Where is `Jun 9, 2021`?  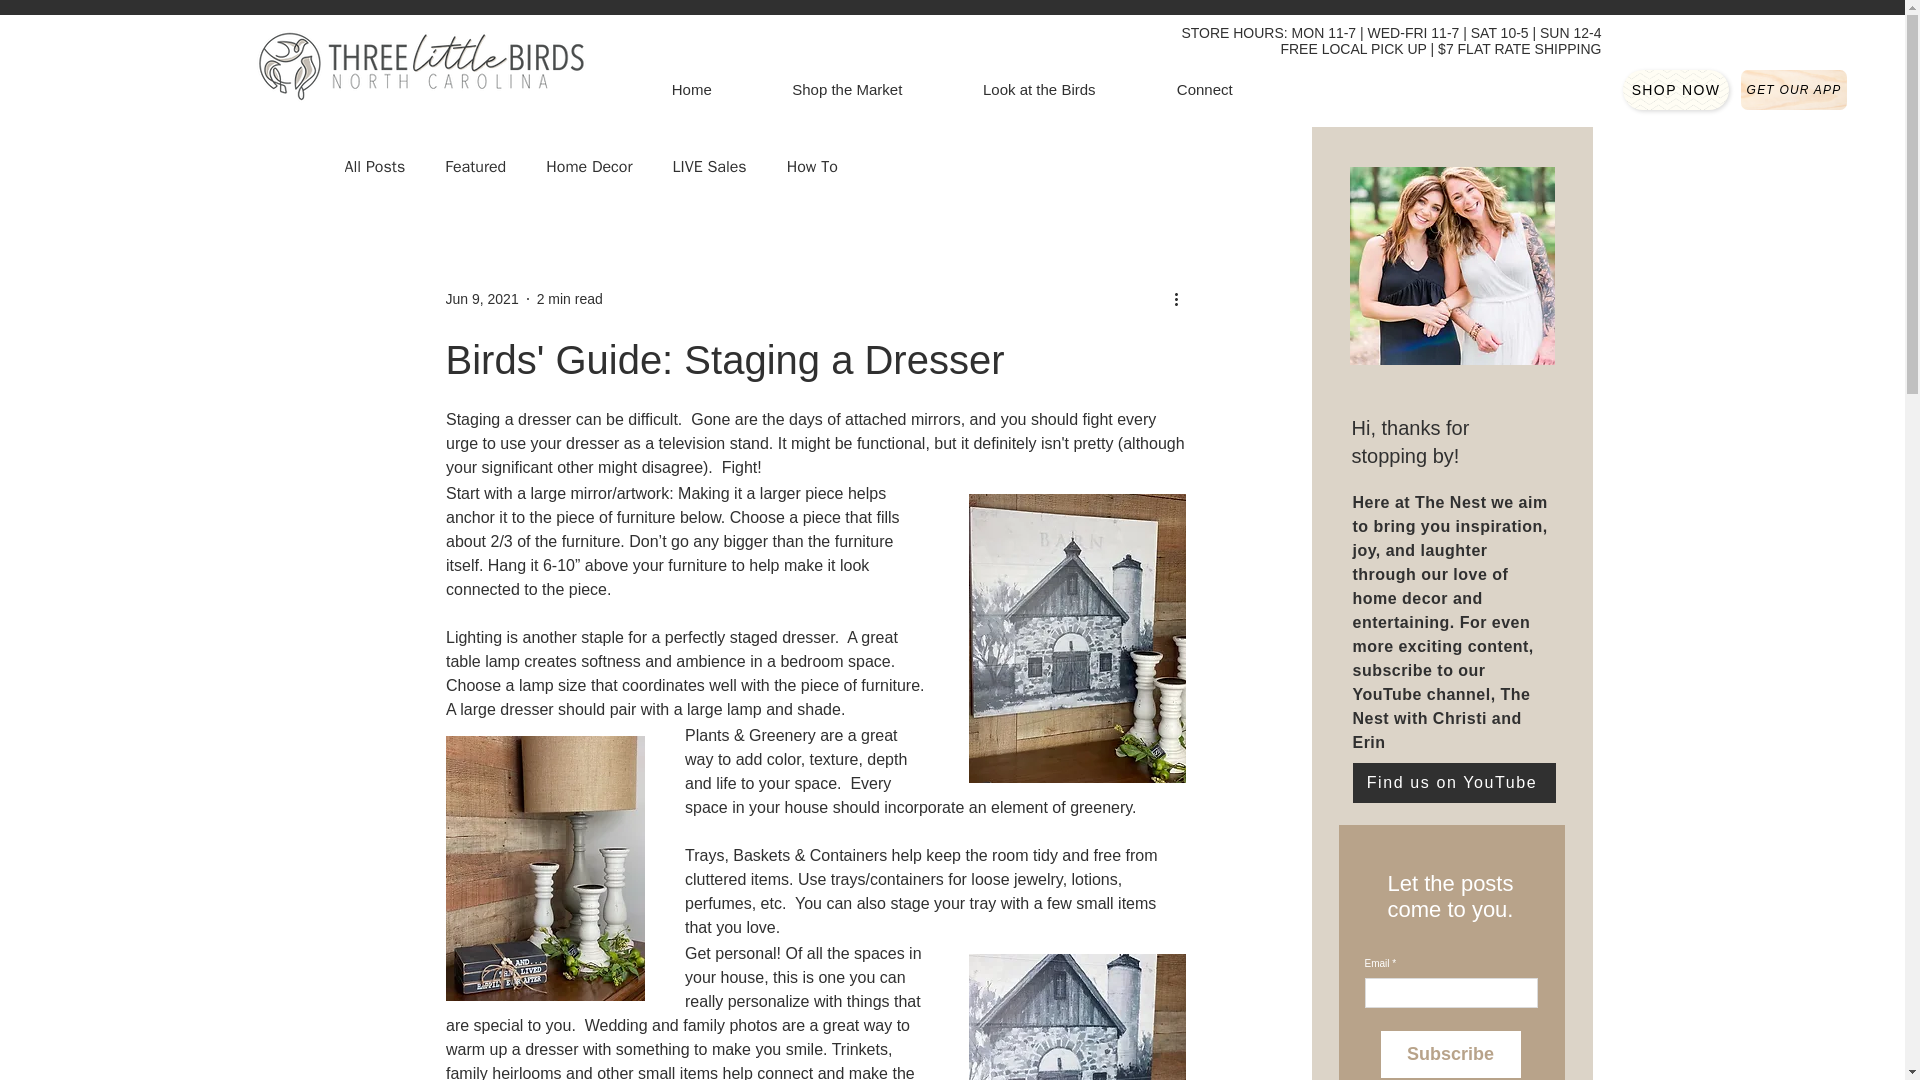
Jun 9, 2021 is located at coordinates (482, 298).